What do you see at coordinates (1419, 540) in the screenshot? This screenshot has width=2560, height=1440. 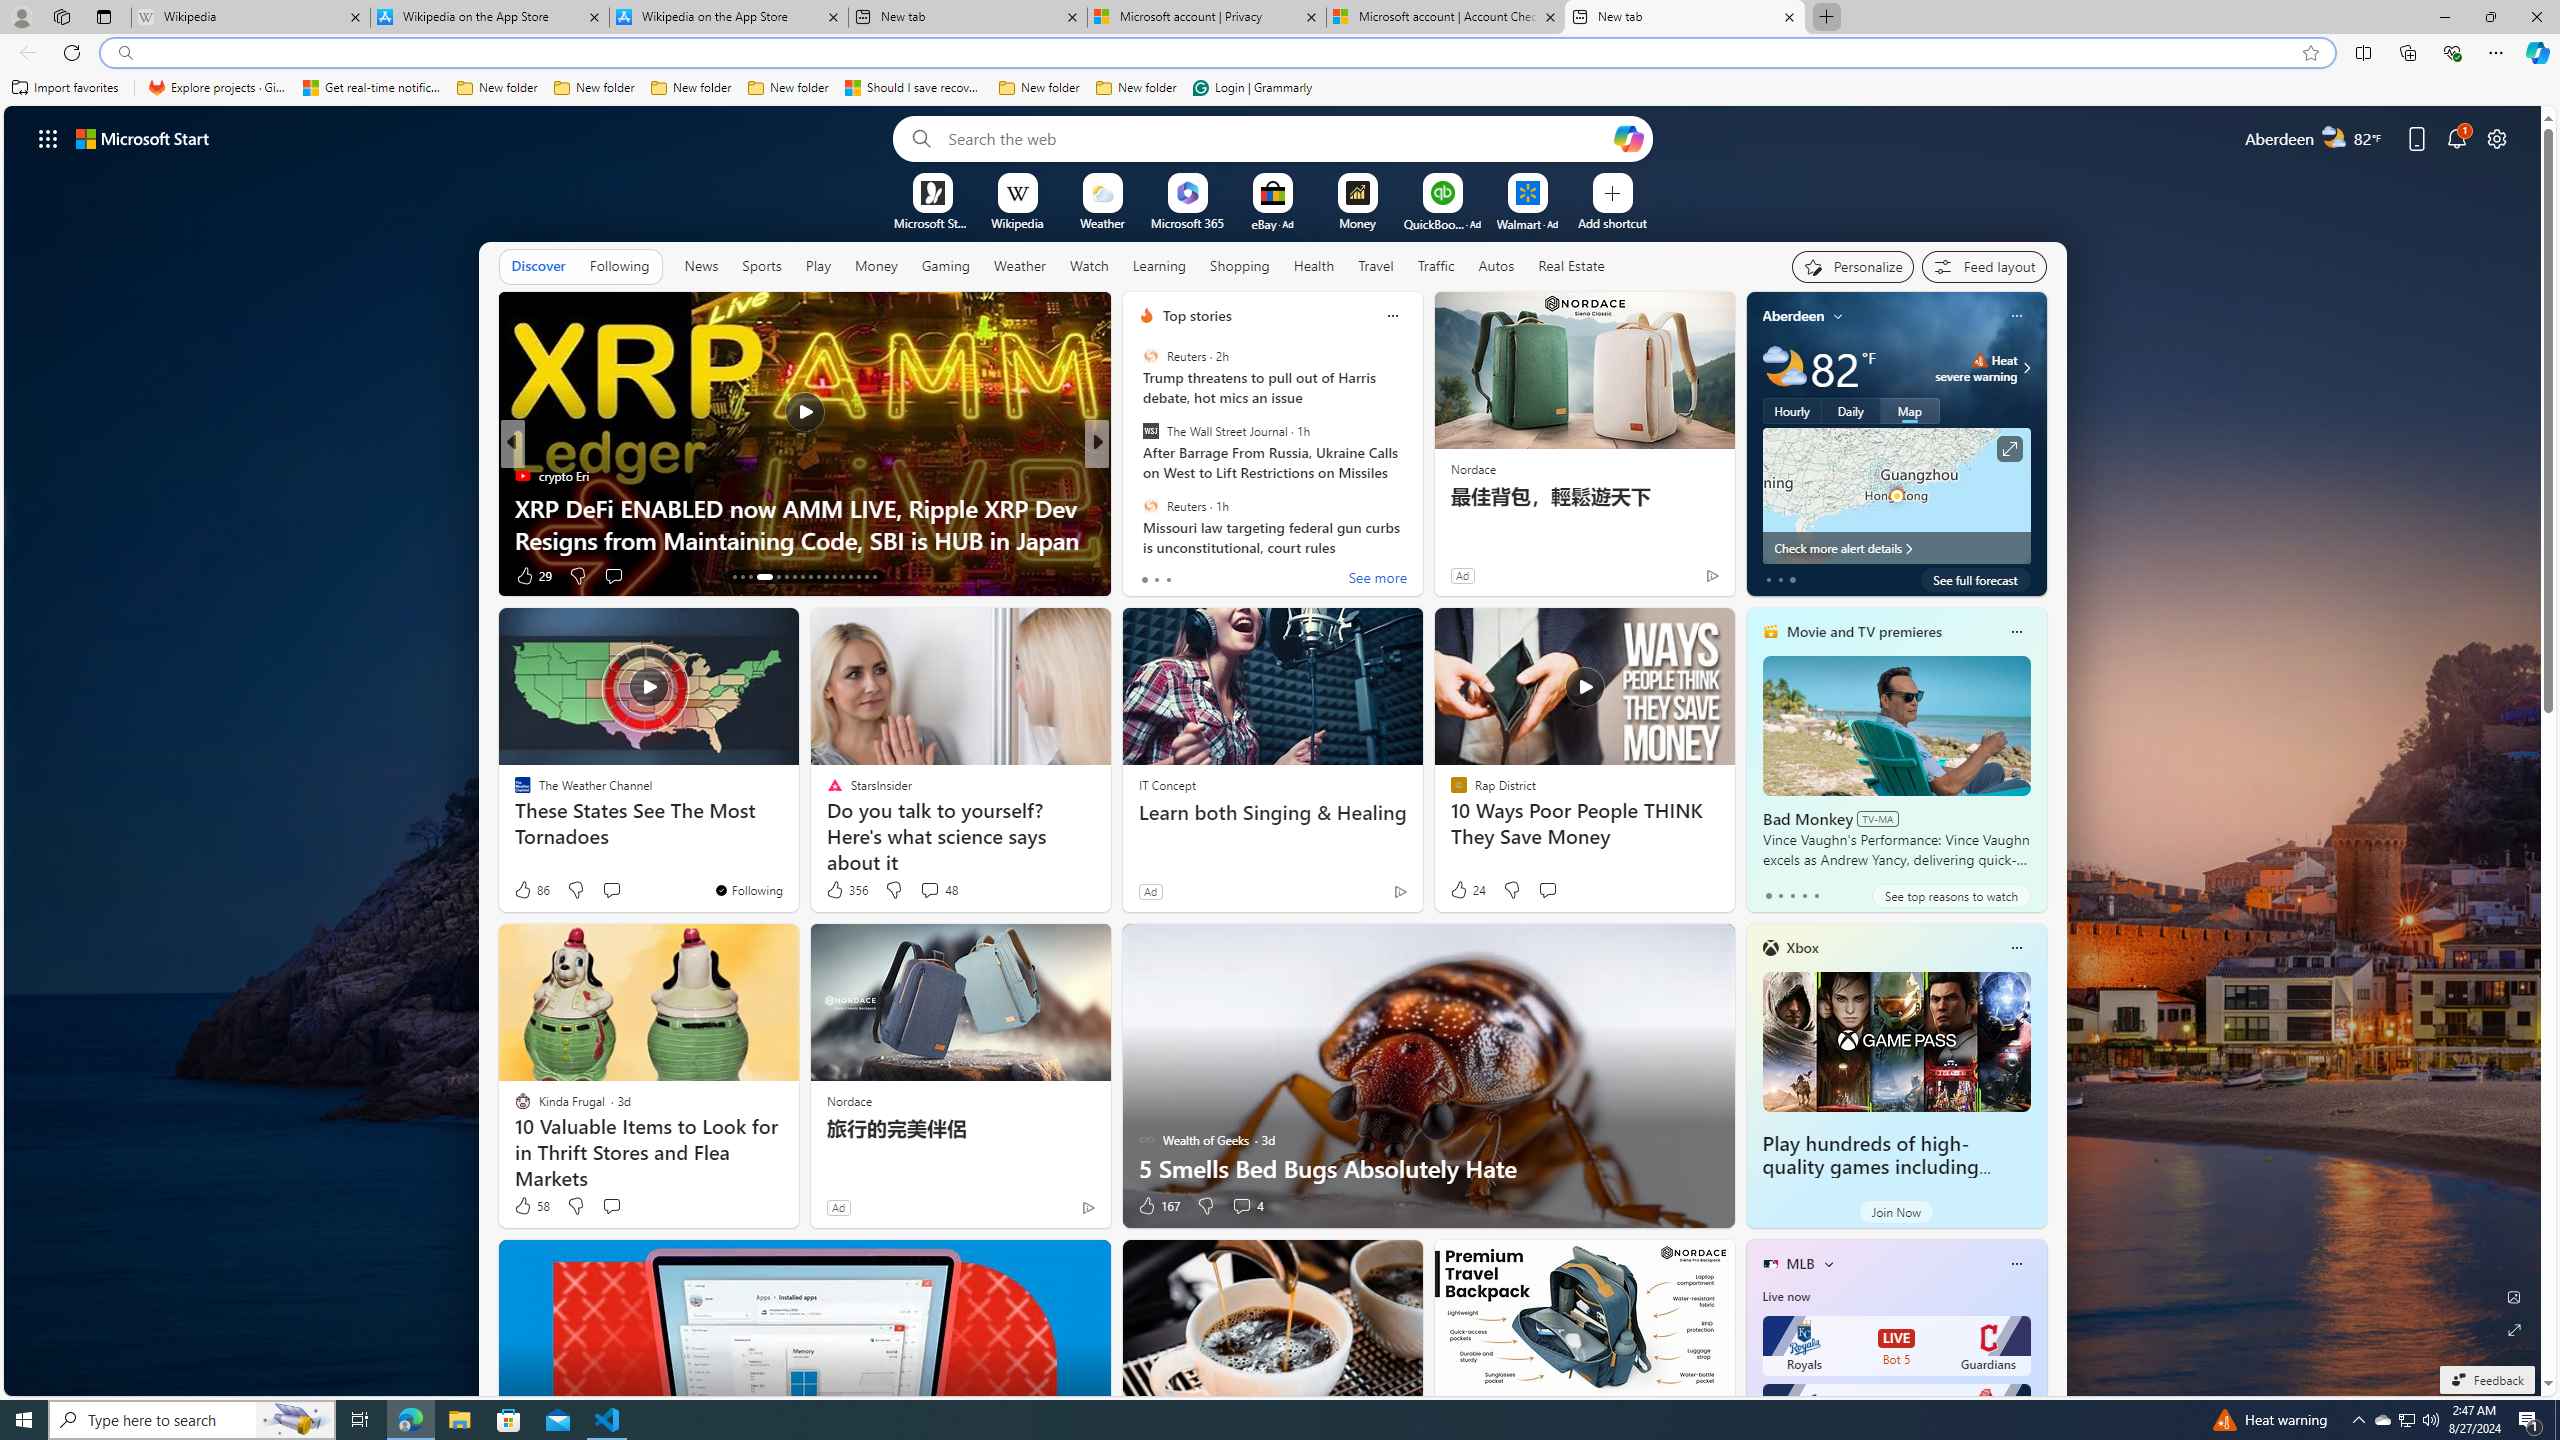 I see `5 Places You Should Never Use a Debit Card` at bounding box center [1419, 540].